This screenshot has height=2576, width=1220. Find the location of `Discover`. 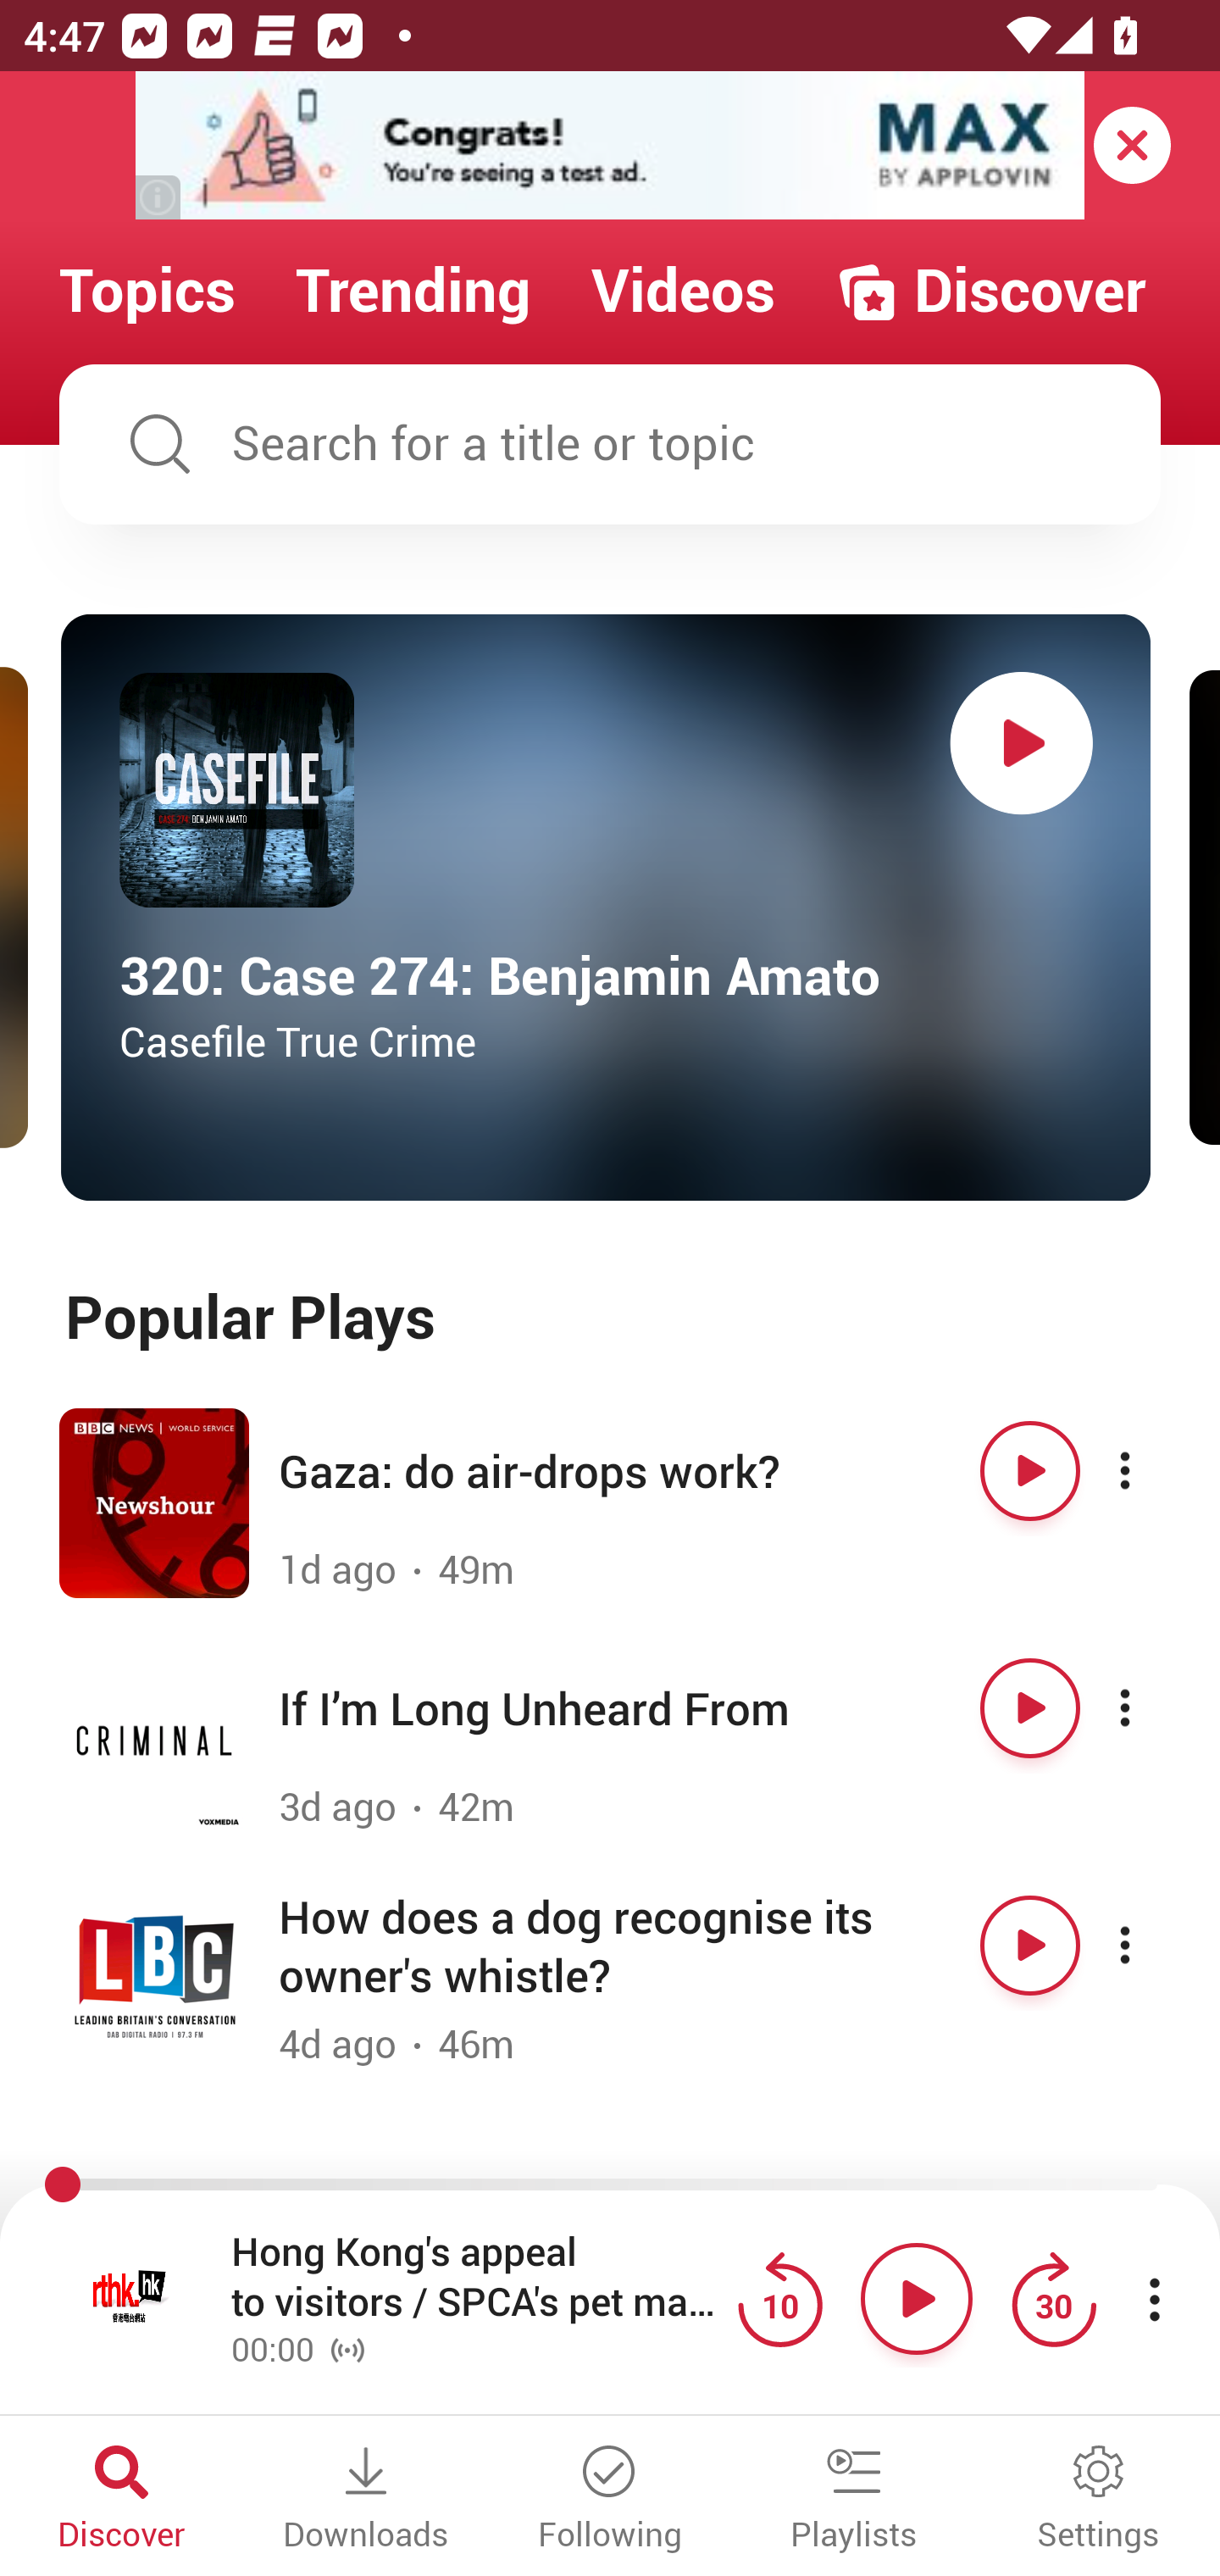

Discover is located at coordinates (122, 2500).